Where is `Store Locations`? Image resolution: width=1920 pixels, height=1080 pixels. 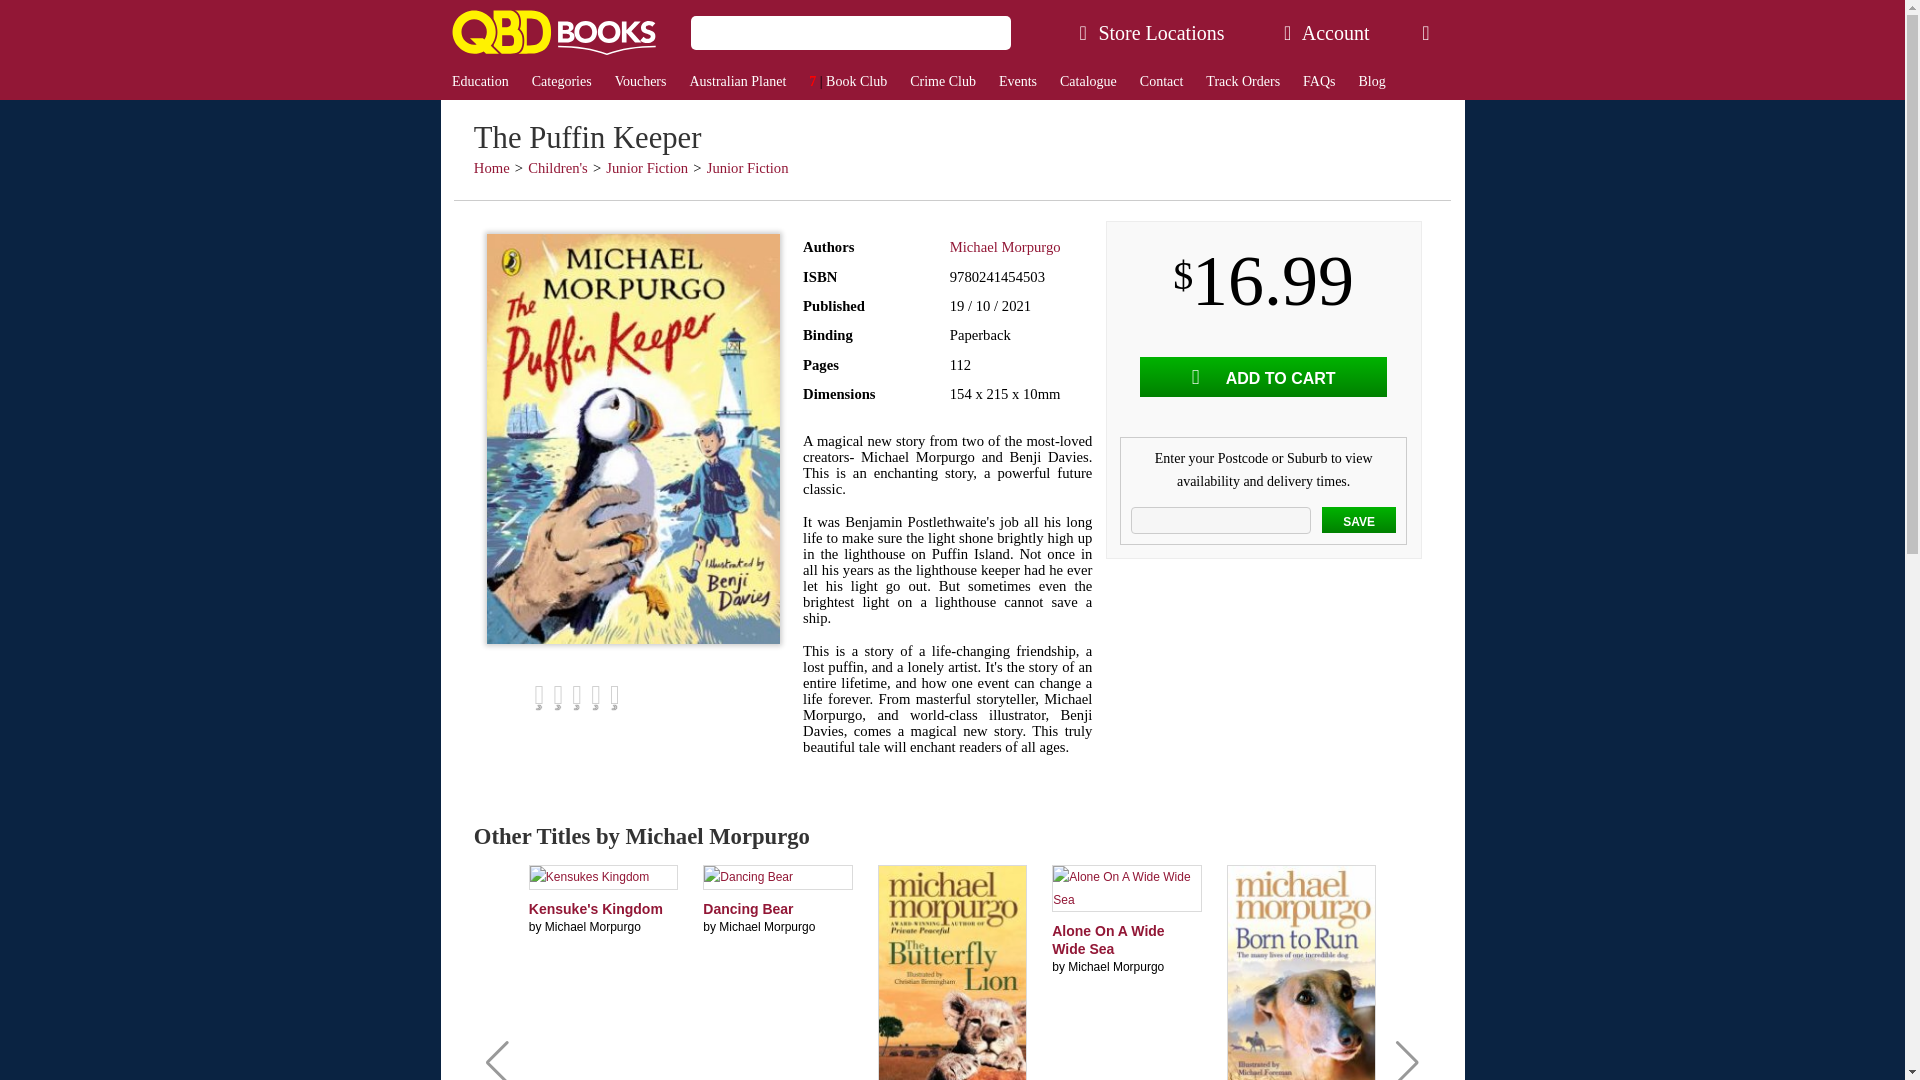 Store Locations is located at coordinates (1152, 32).